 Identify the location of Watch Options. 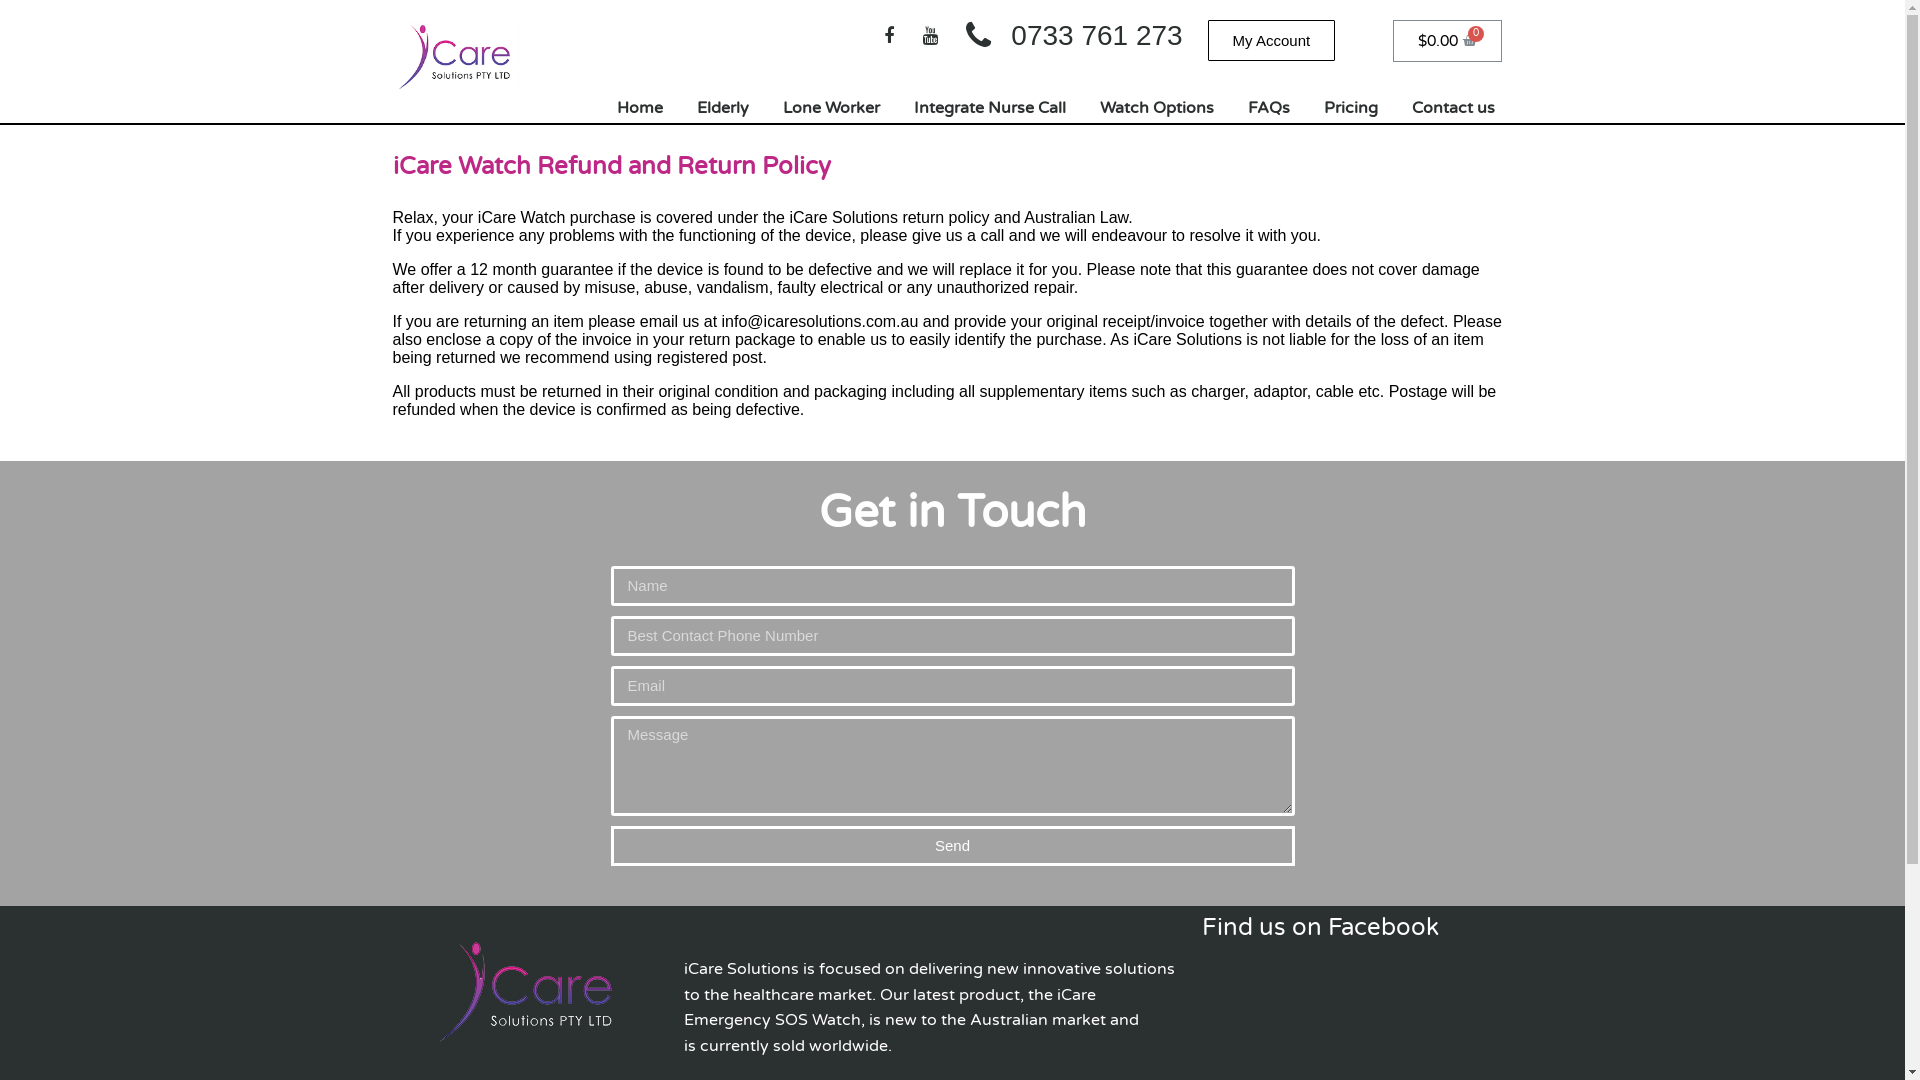
(1157, 108).